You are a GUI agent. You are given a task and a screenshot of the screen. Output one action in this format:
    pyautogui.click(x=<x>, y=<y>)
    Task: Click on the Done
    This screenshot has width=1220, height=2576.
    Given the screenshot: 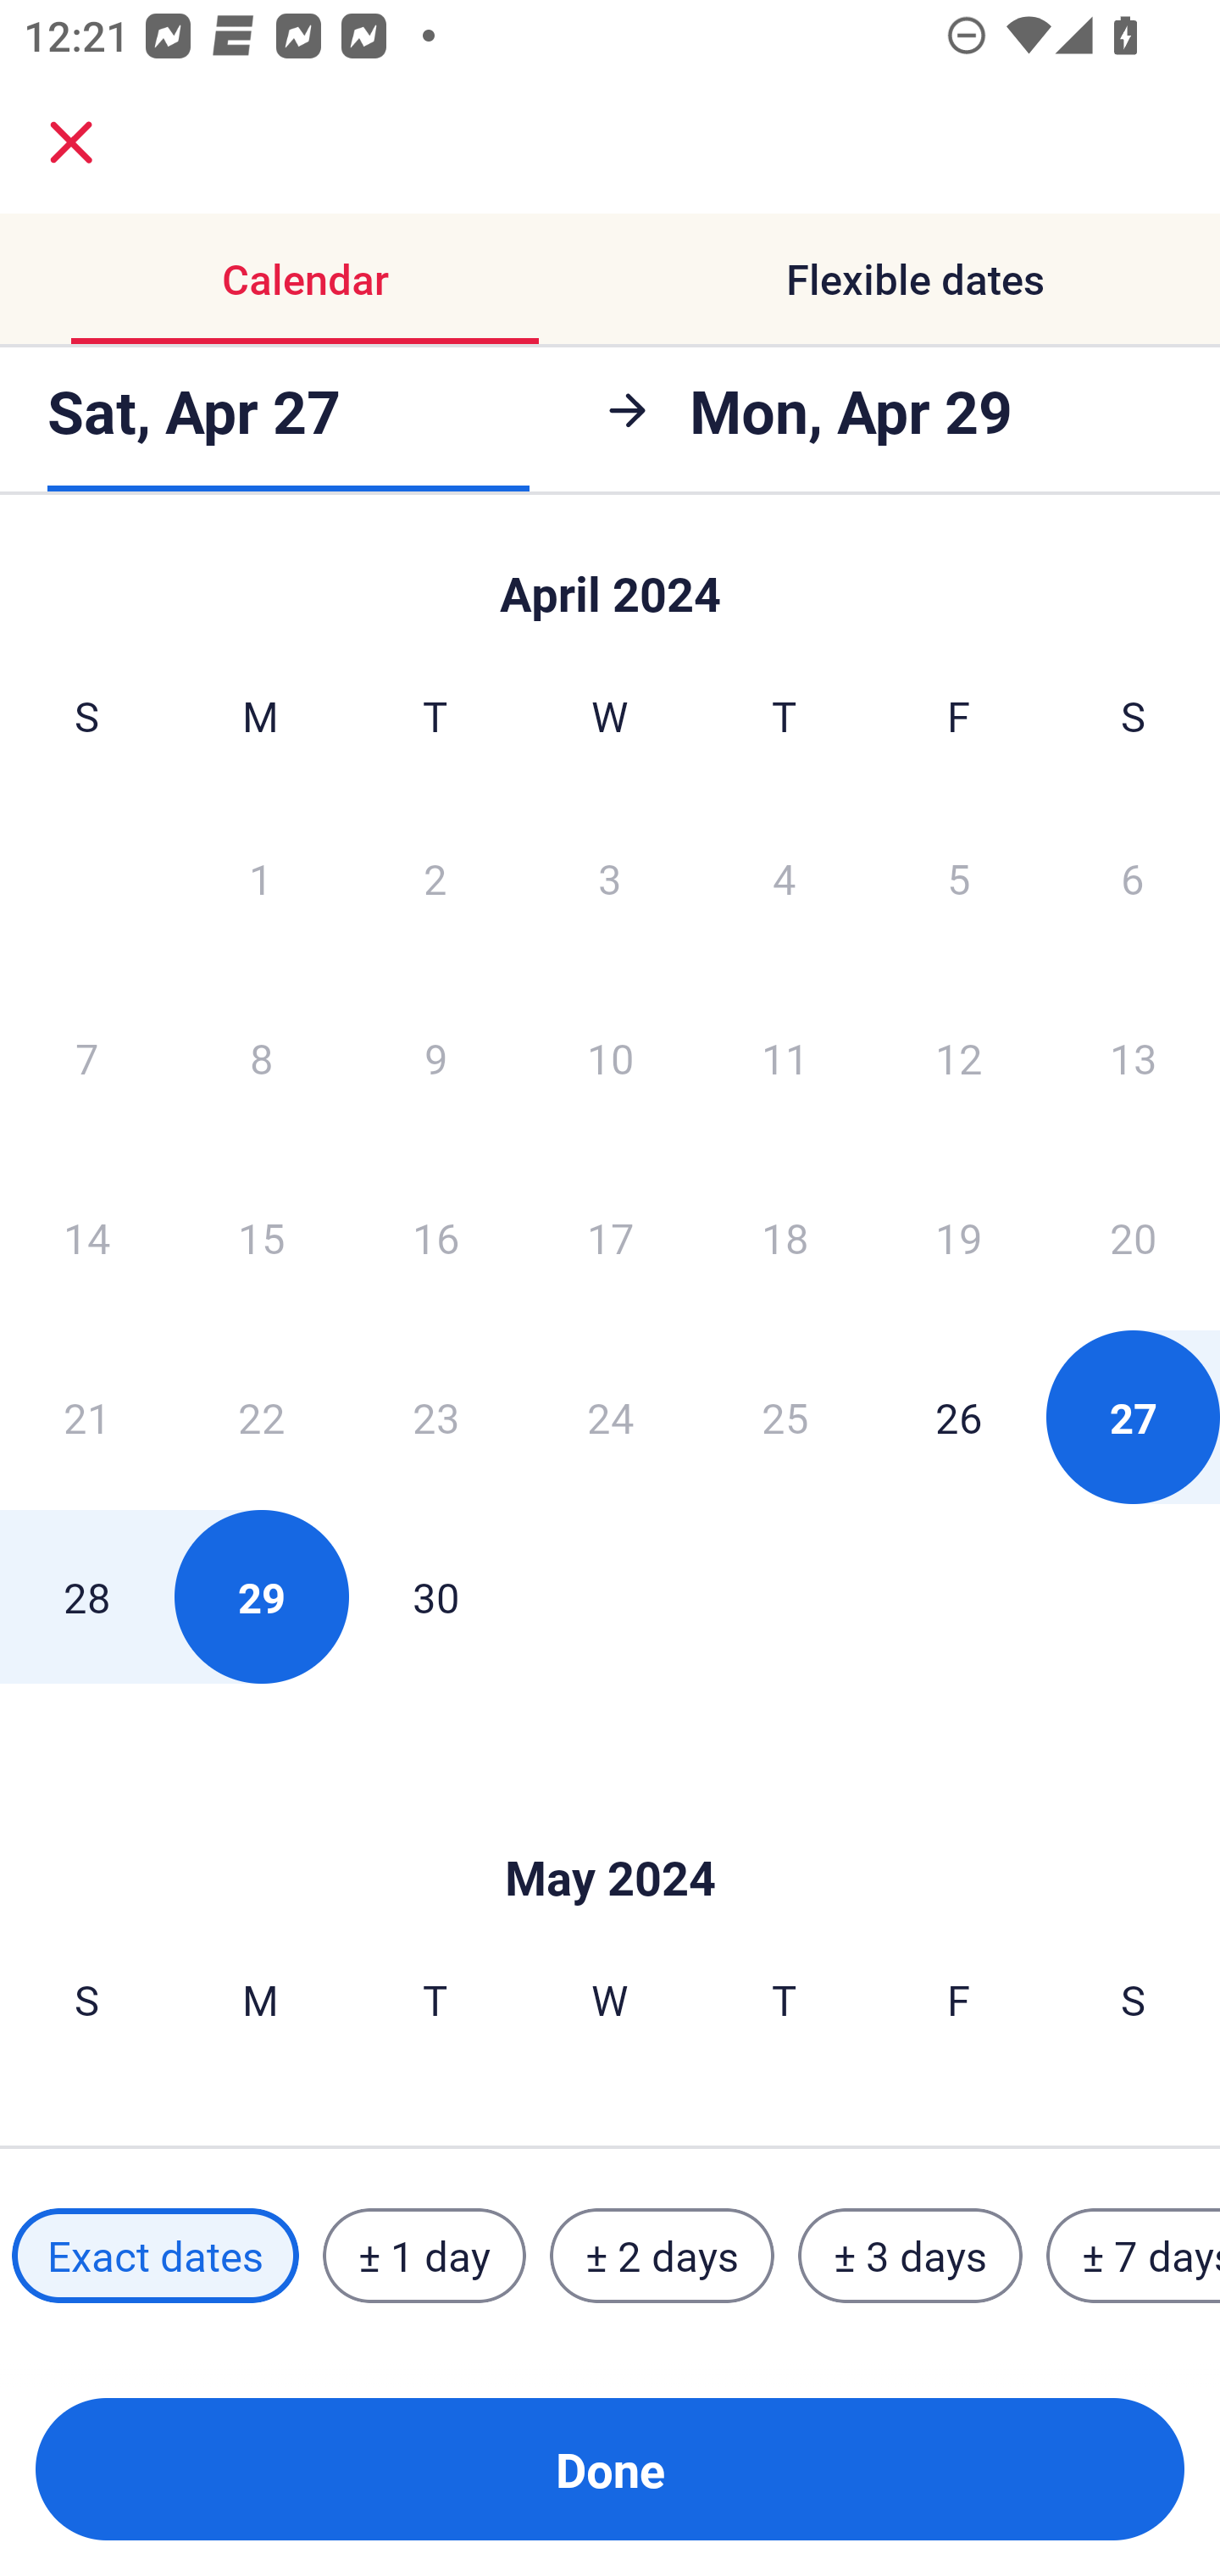 What is the action you would take?
    pyautogui.click(x=610, y=2469)
    